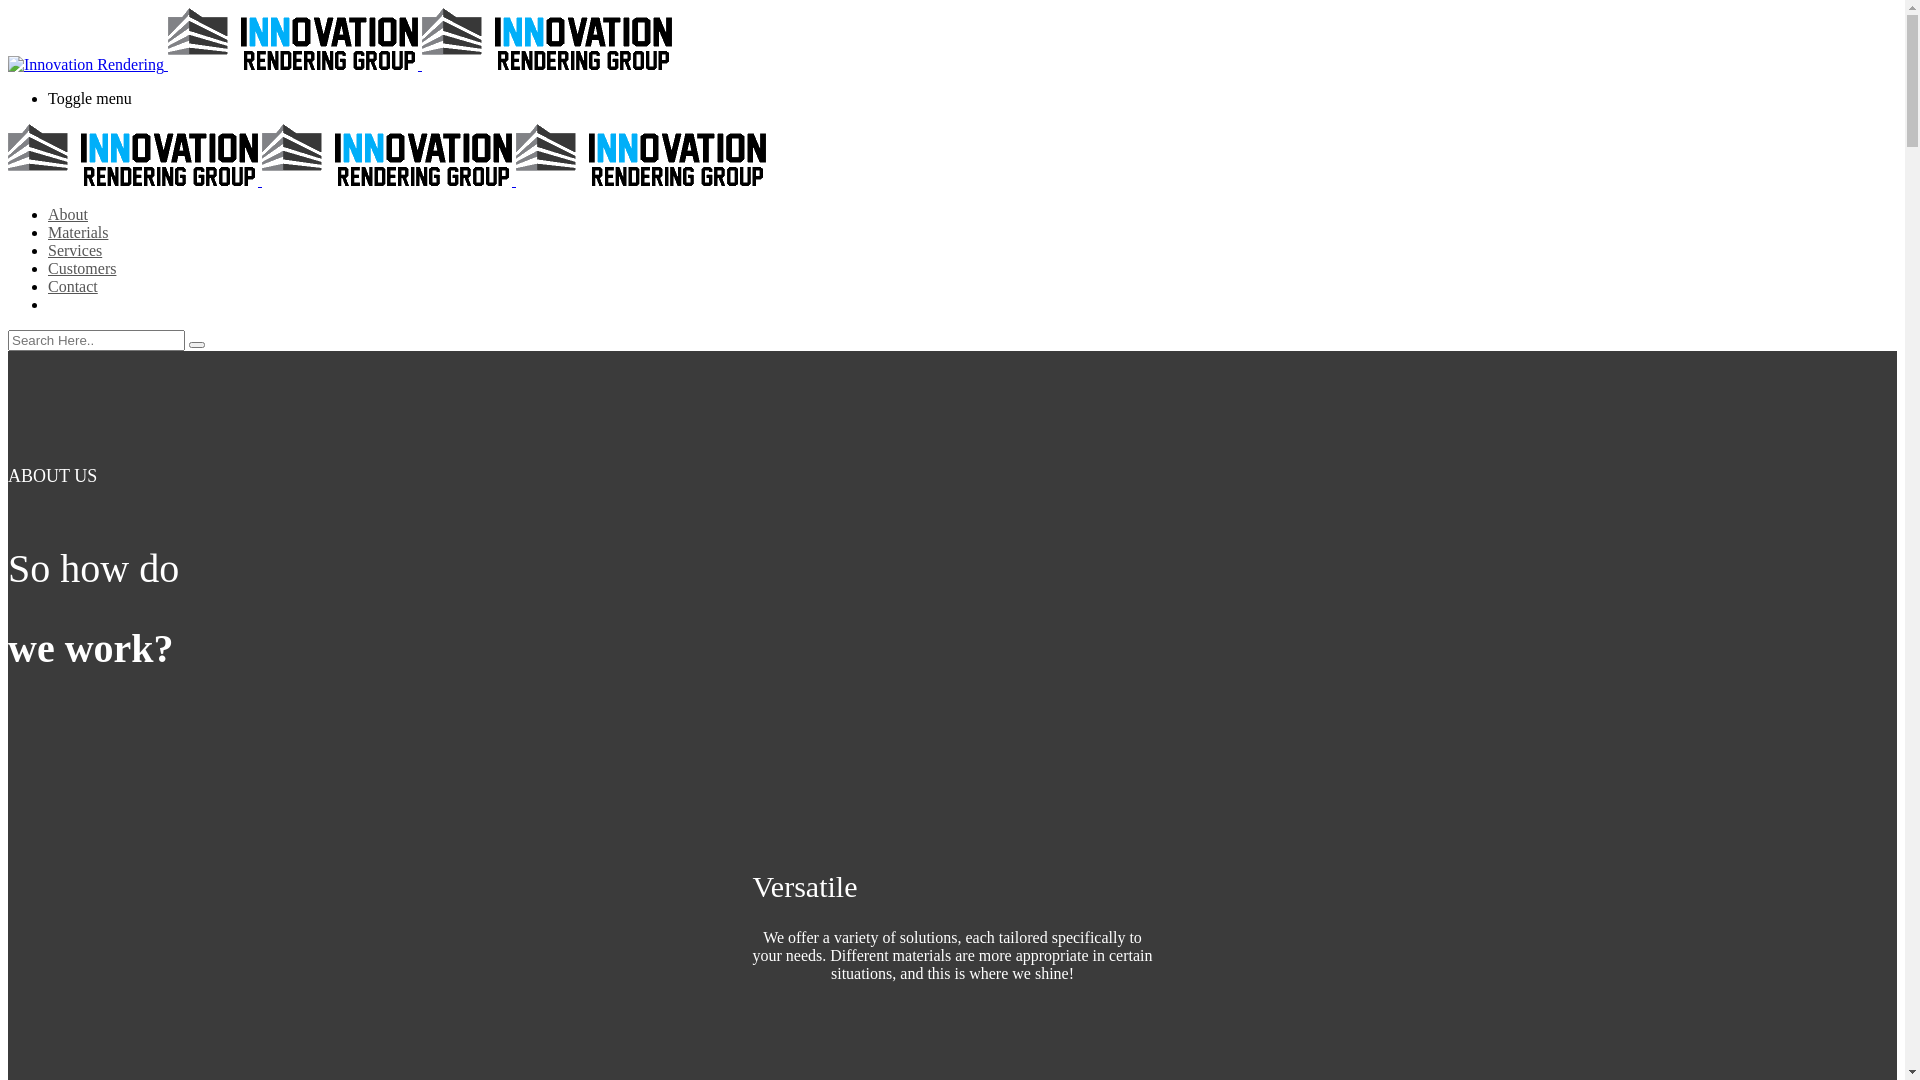  I want to click on About, so click(68, 214).